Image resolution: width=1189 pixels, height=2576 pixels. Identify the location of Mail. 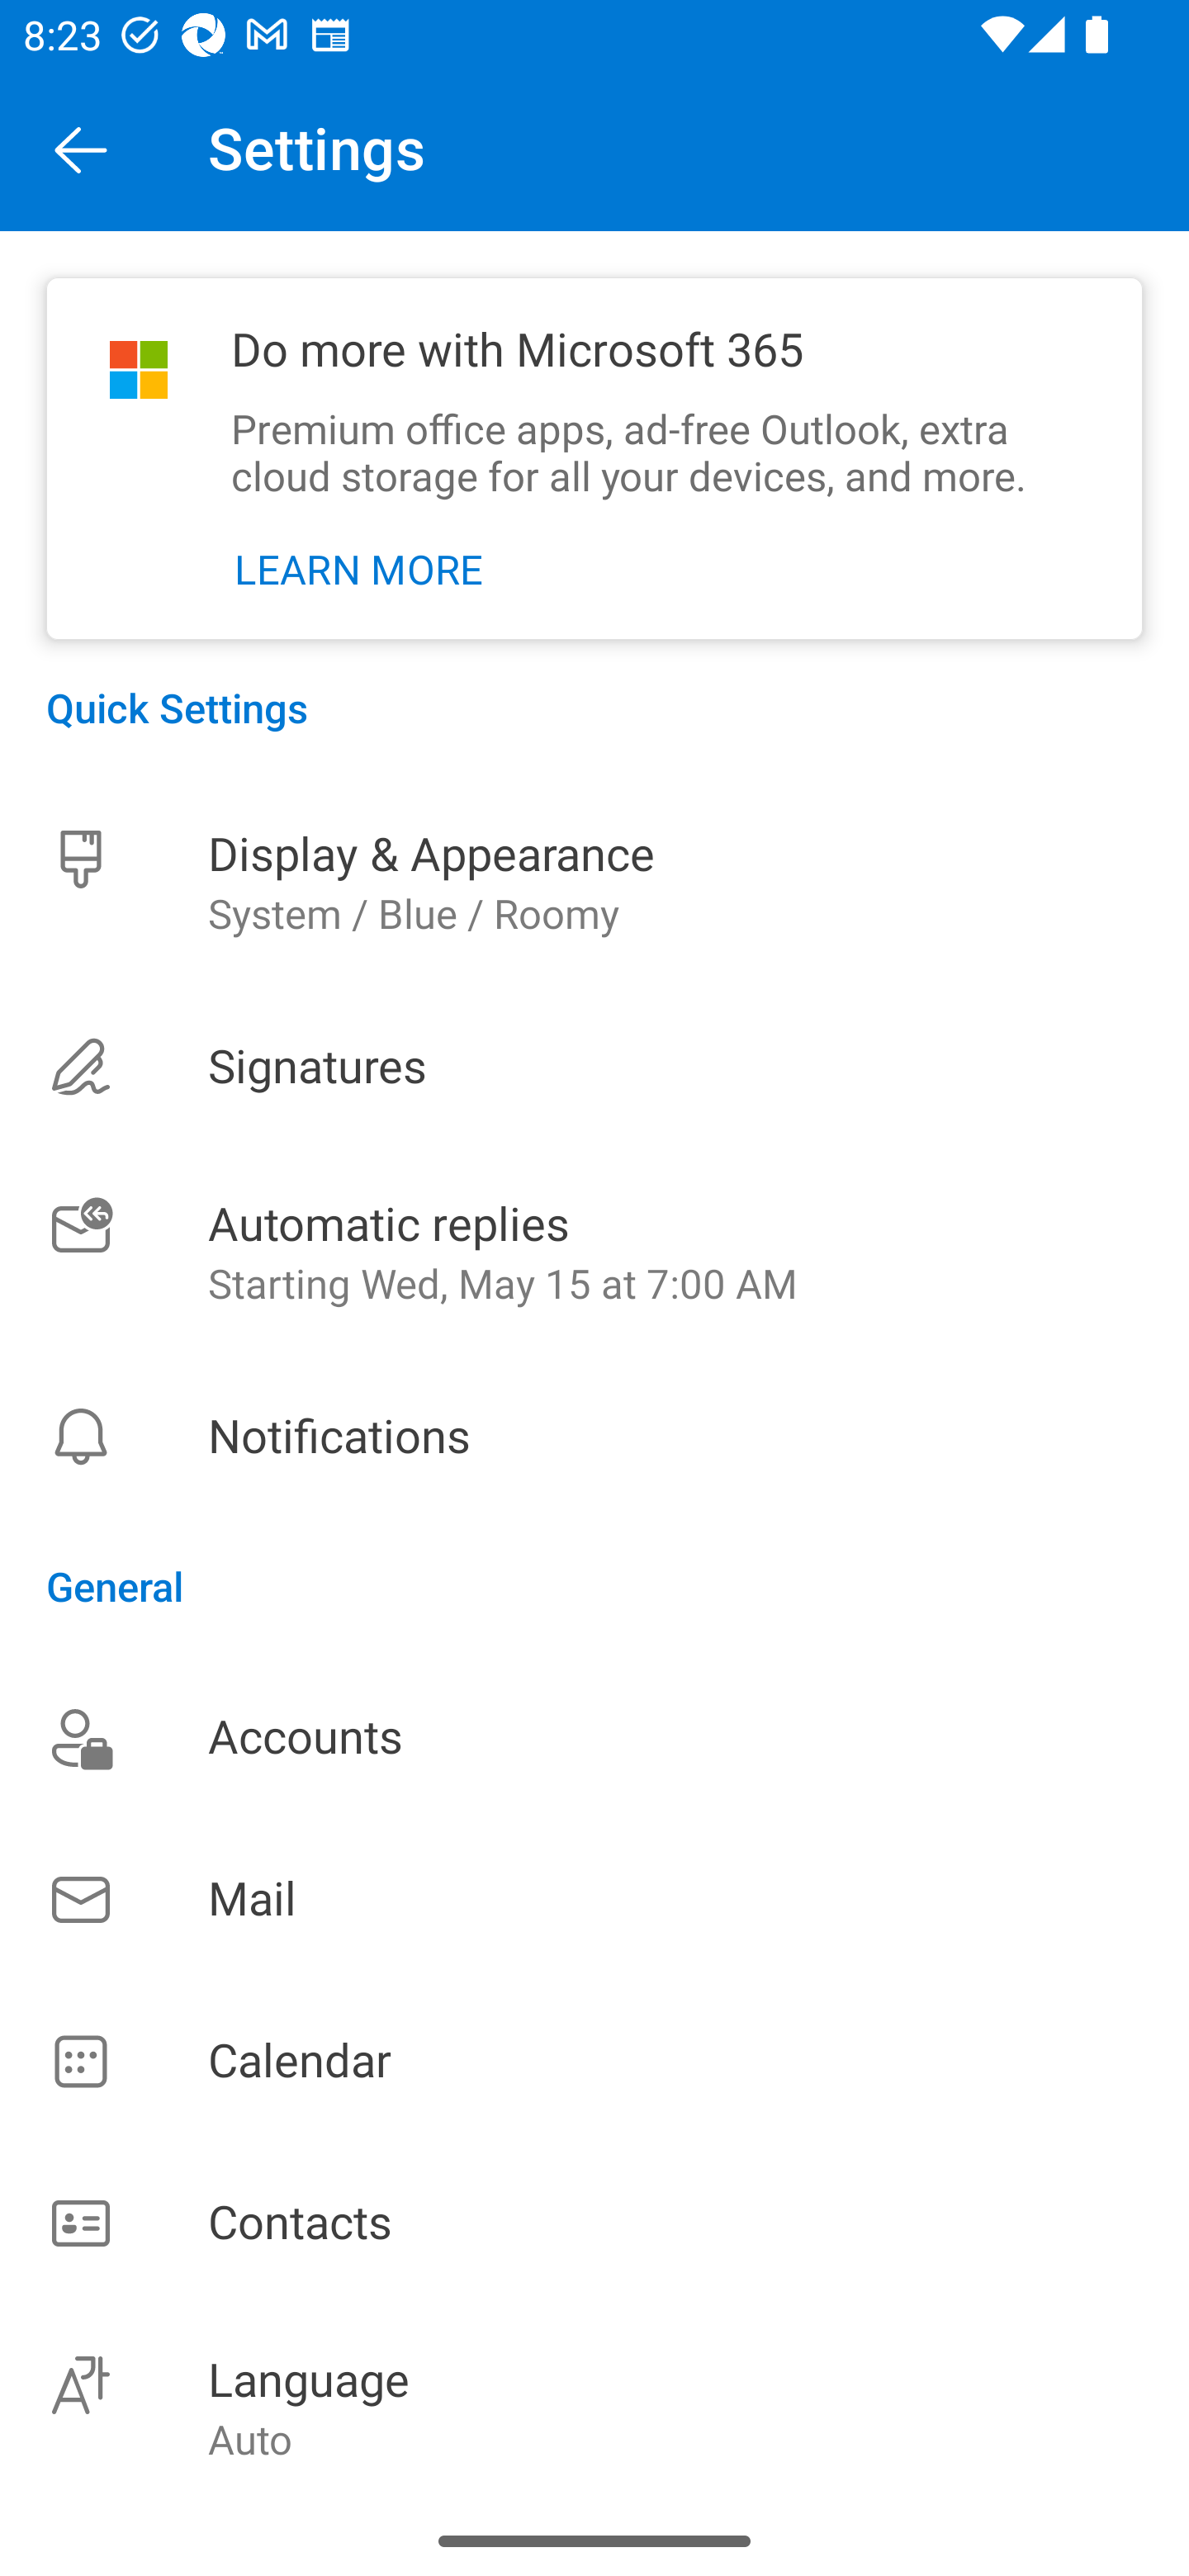
(594, 1899).